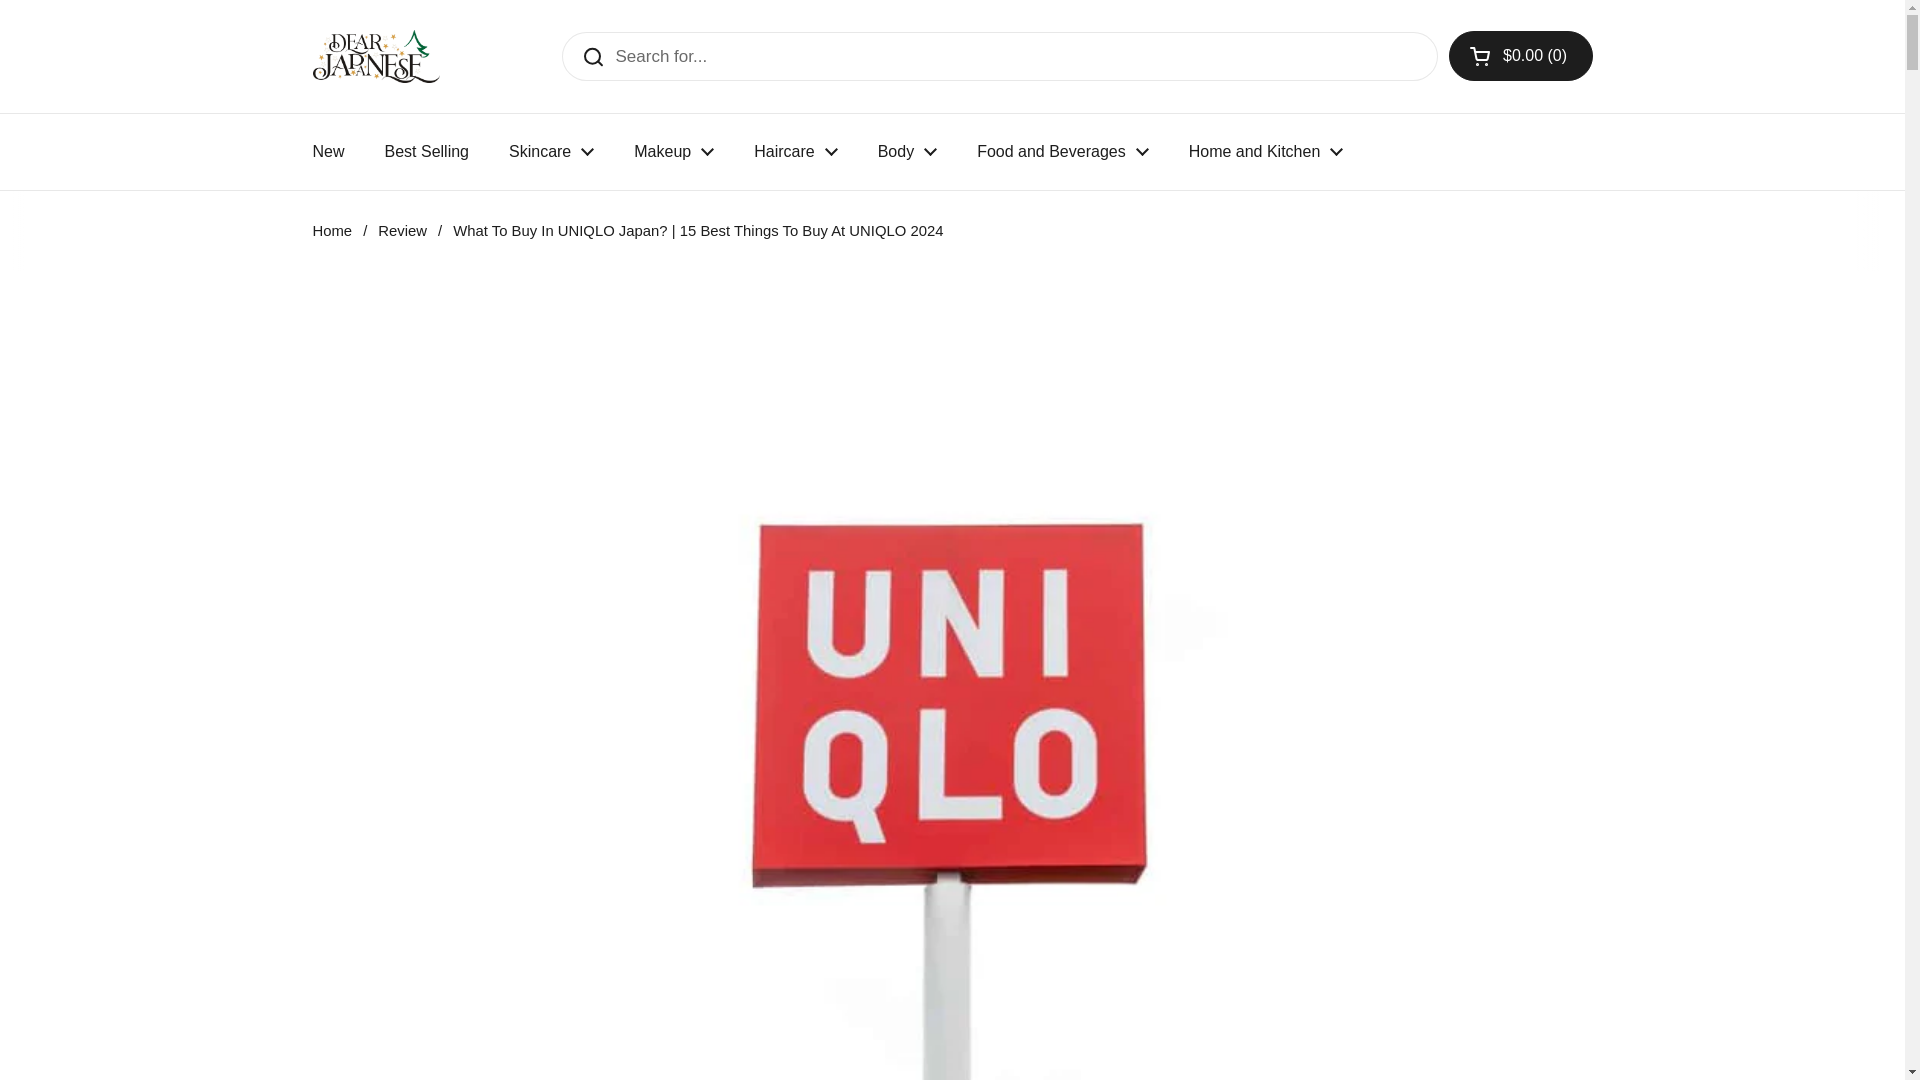 The image size is (1920, 1080). Describe the element at coordinates (674, 151) in the screenshot. I see `Makeup` at that location.